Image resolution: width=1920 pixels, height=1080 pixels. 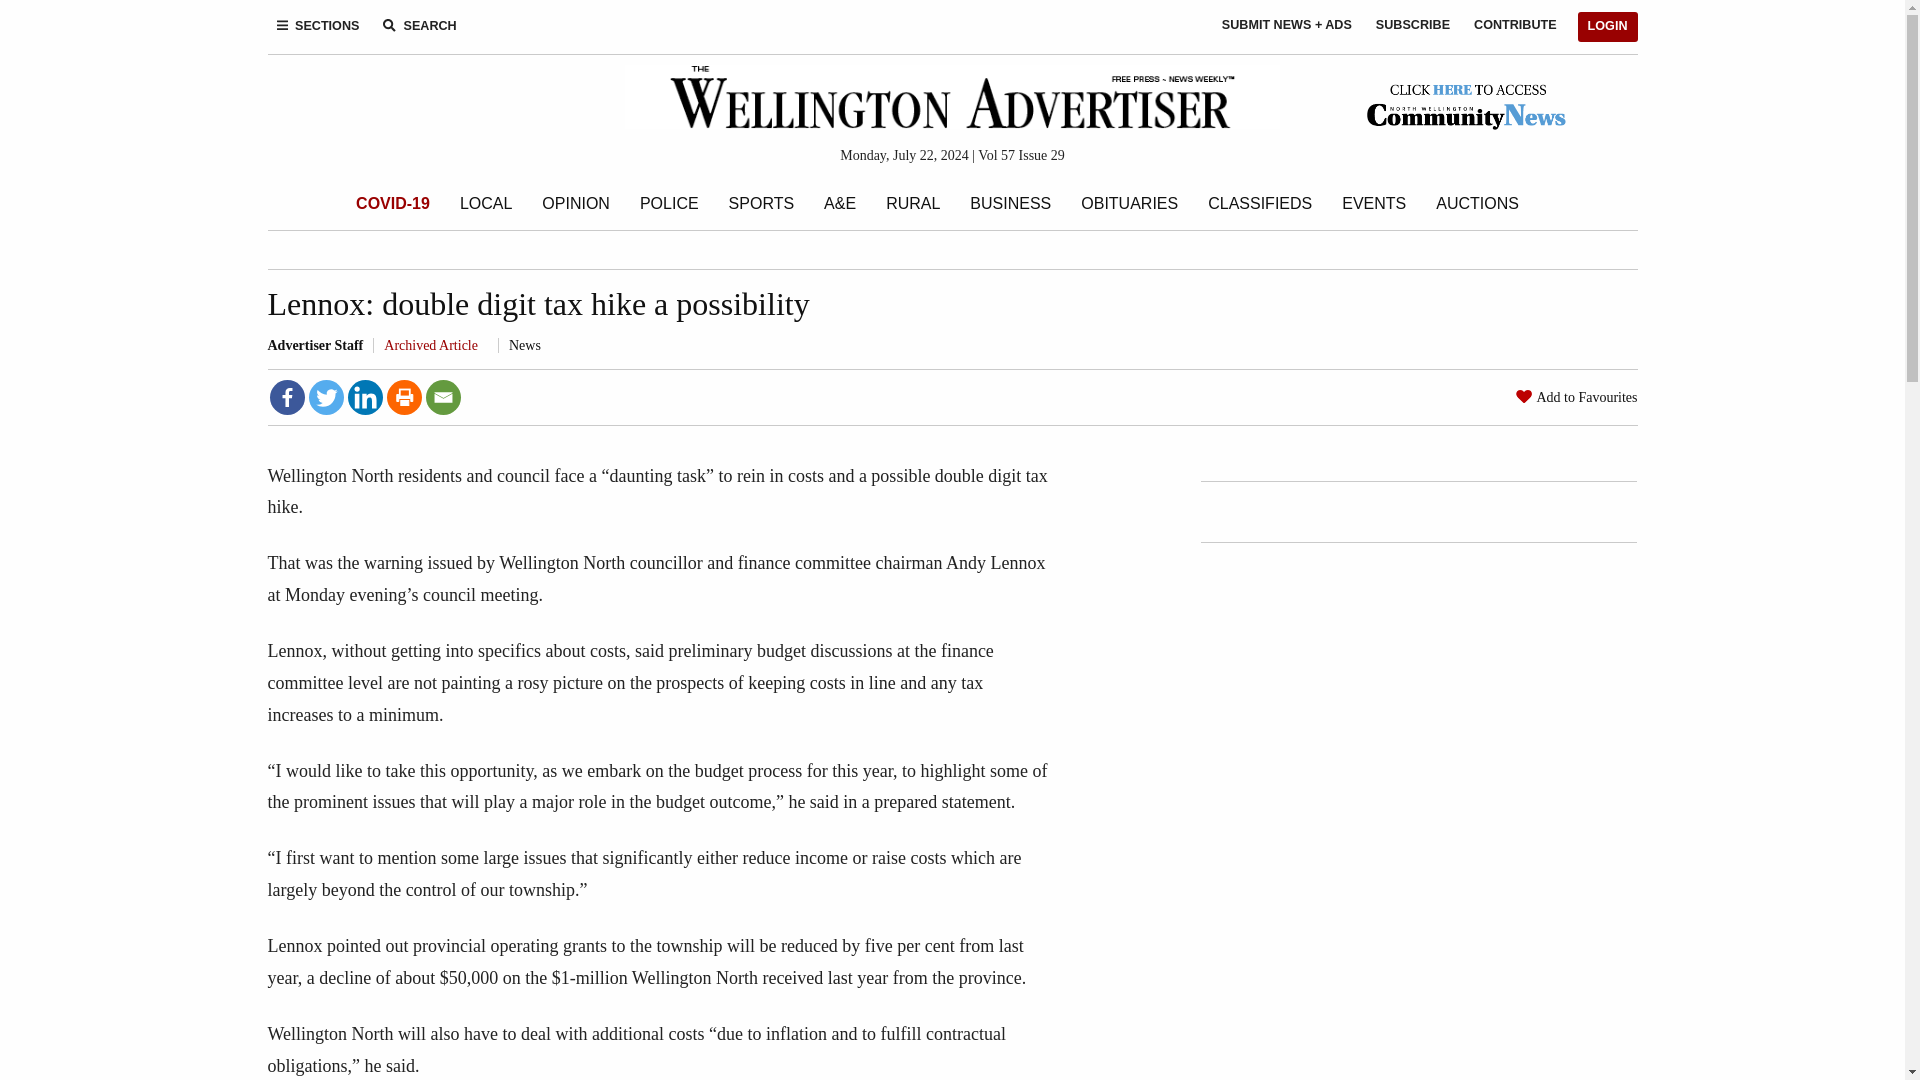 I want to click on Twitter, so click(x=325, y=397).